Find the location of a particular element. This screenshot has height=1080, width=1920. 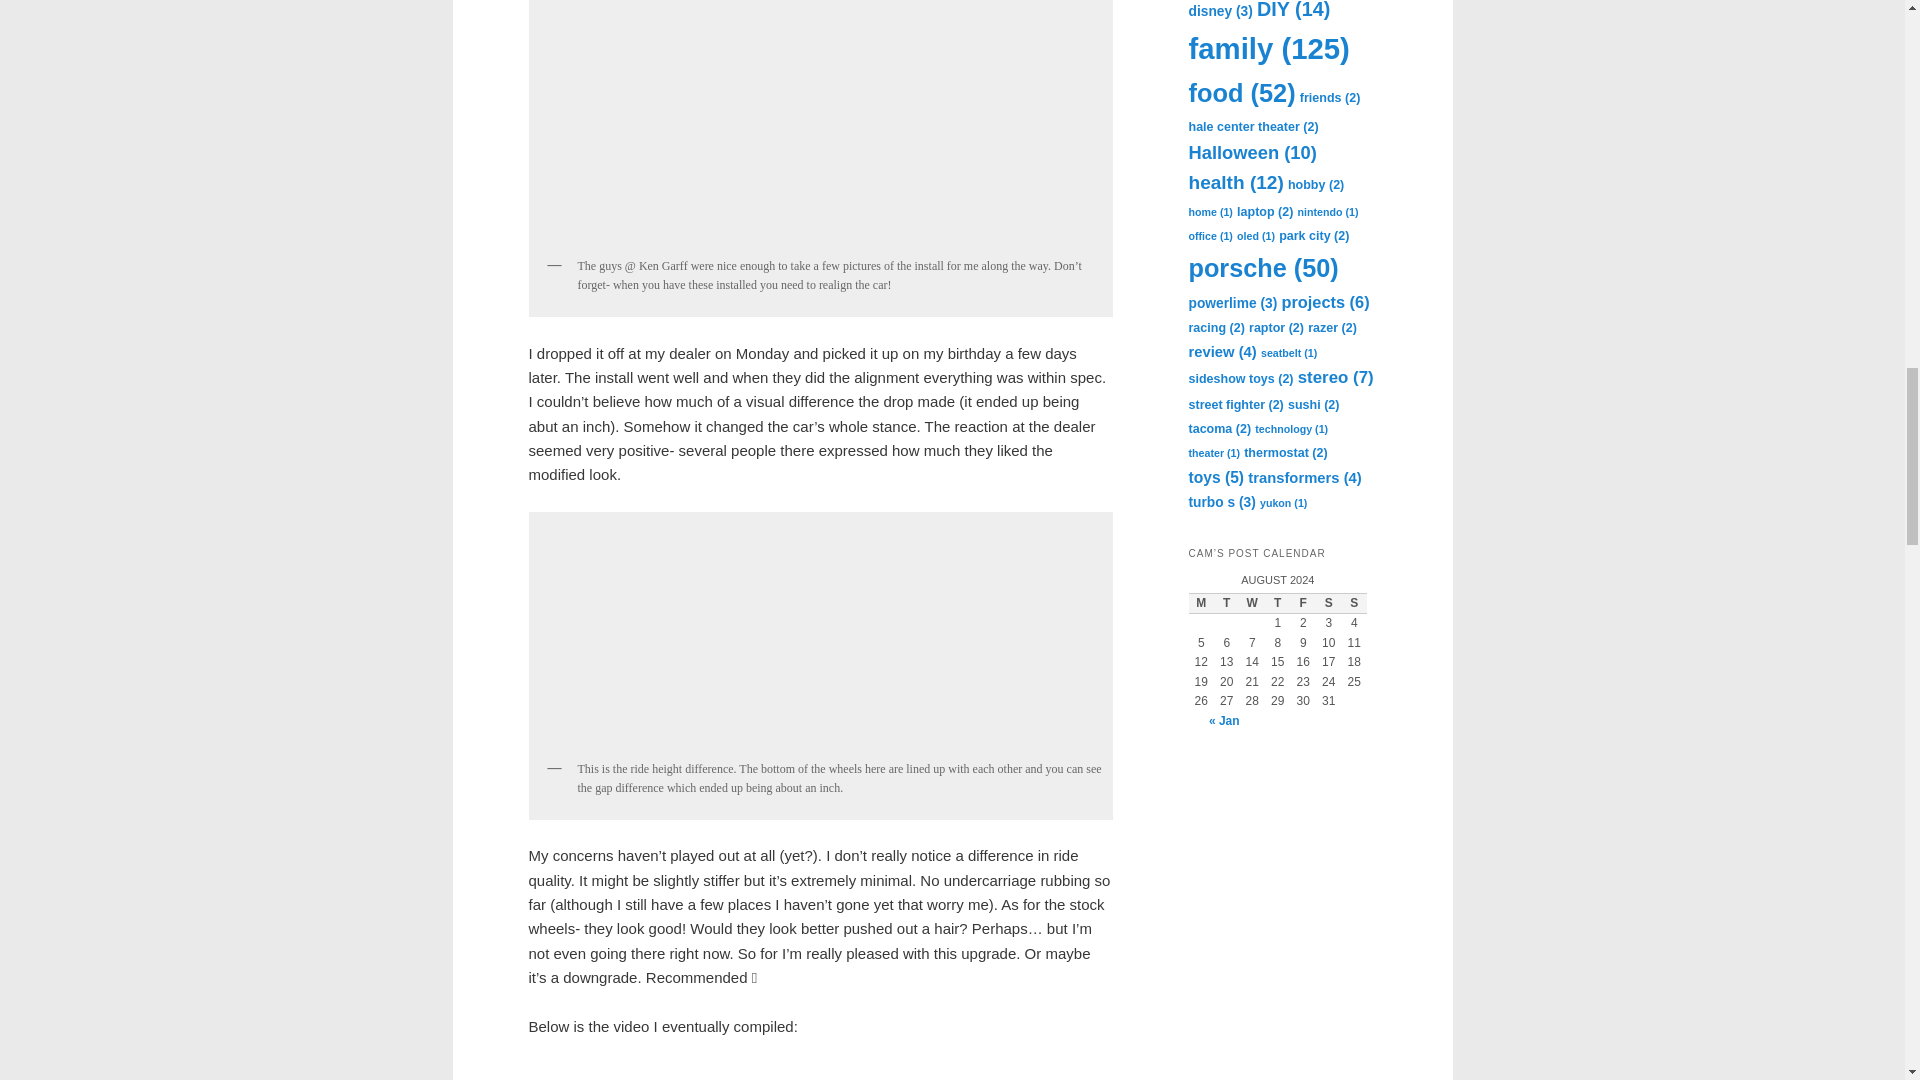

Thursday is located at coordinates (1278, 603).